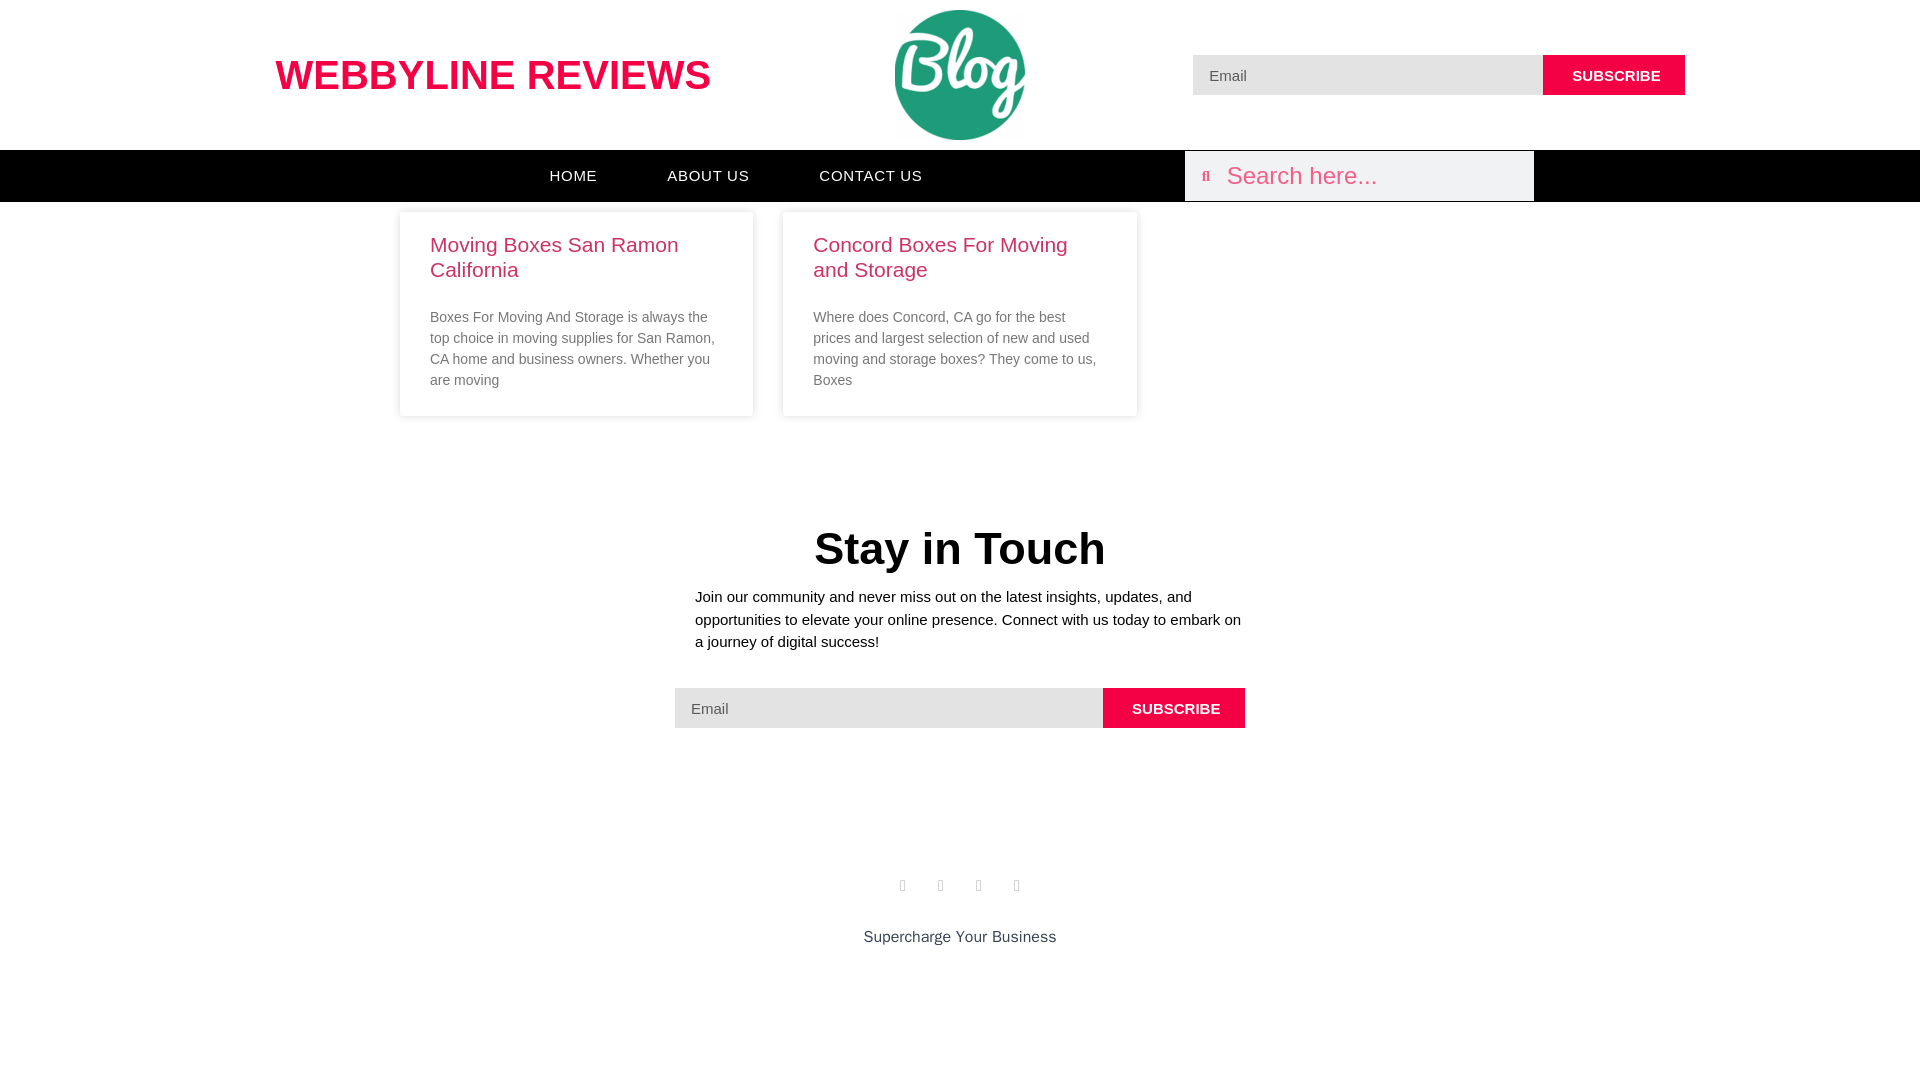  Describe the element at coordinates (554, 256) in the screenshot. I see `Moving Boxes San Ramon California` at that location.